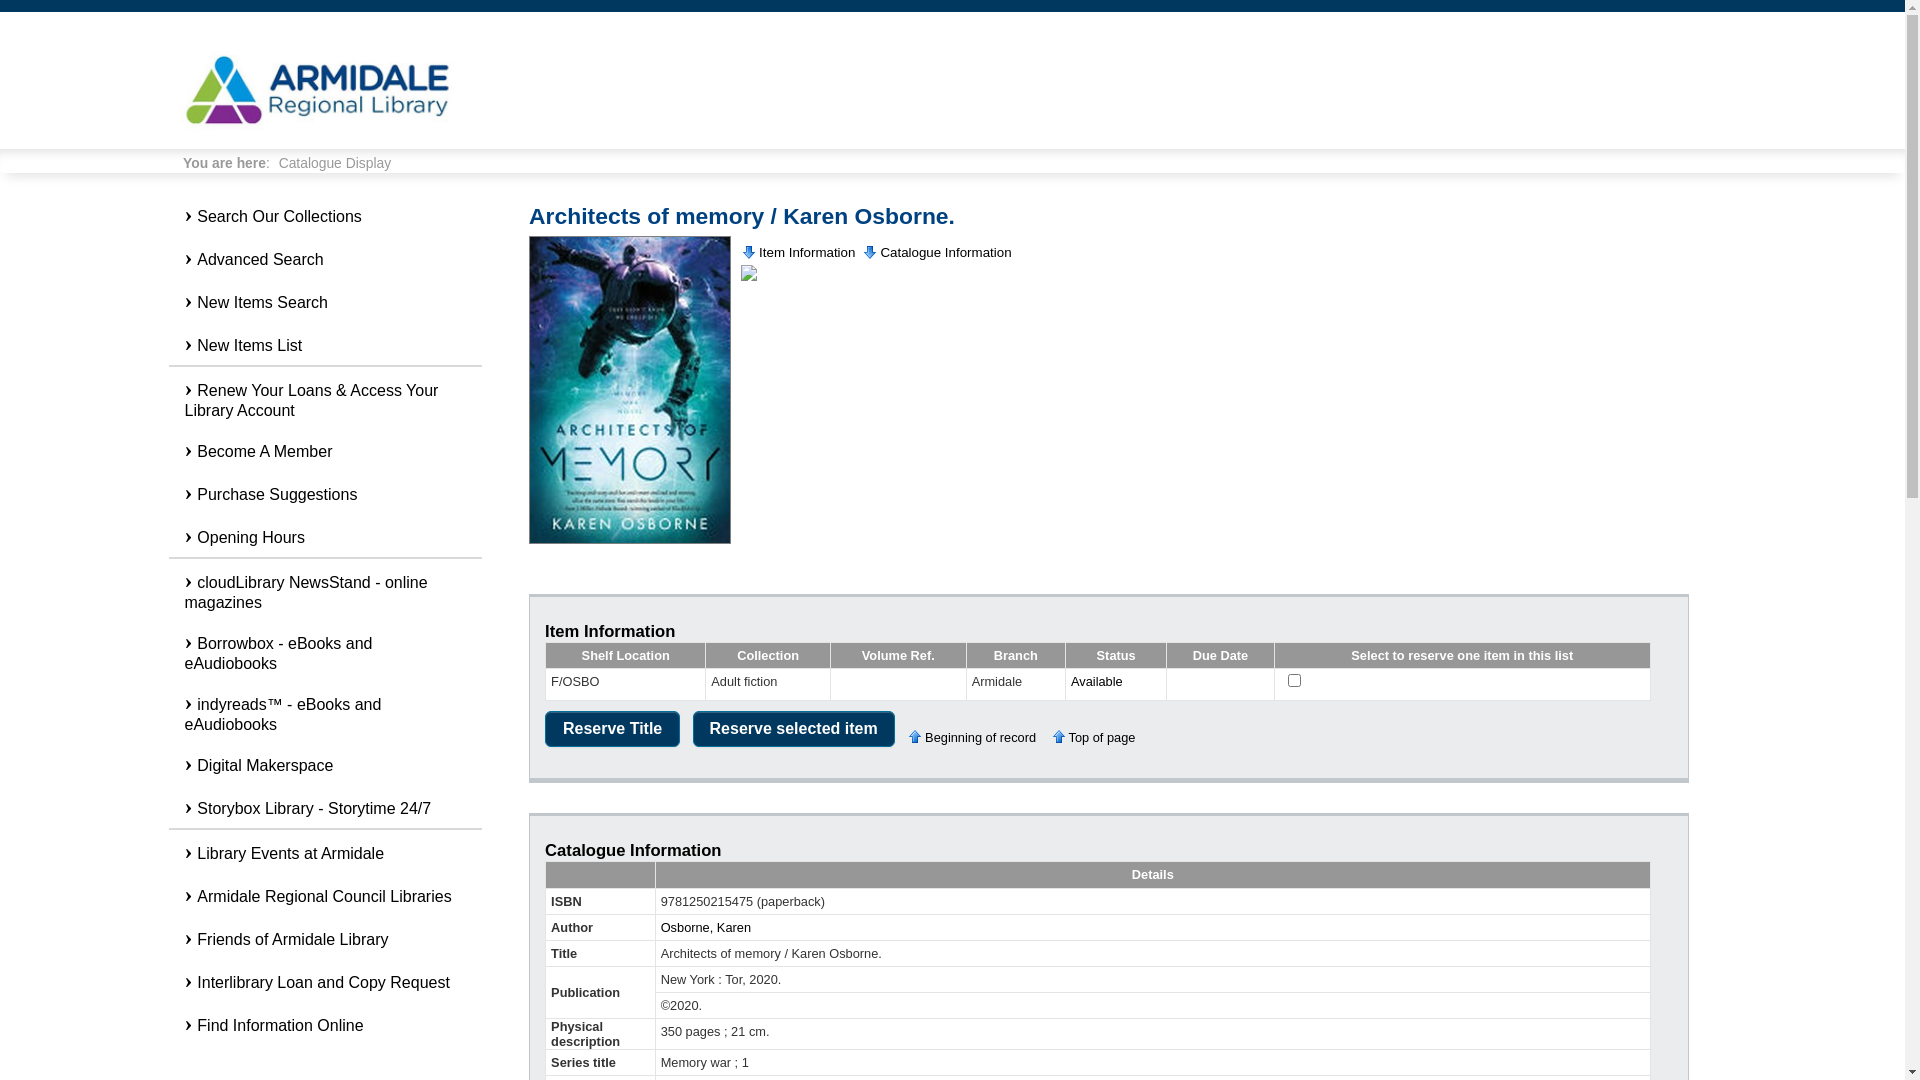  What do you see at coordinates (325, 980) in the screenshot?
I see `Interlibrary Loan and Copy Request` at bounding box center [325, 980].